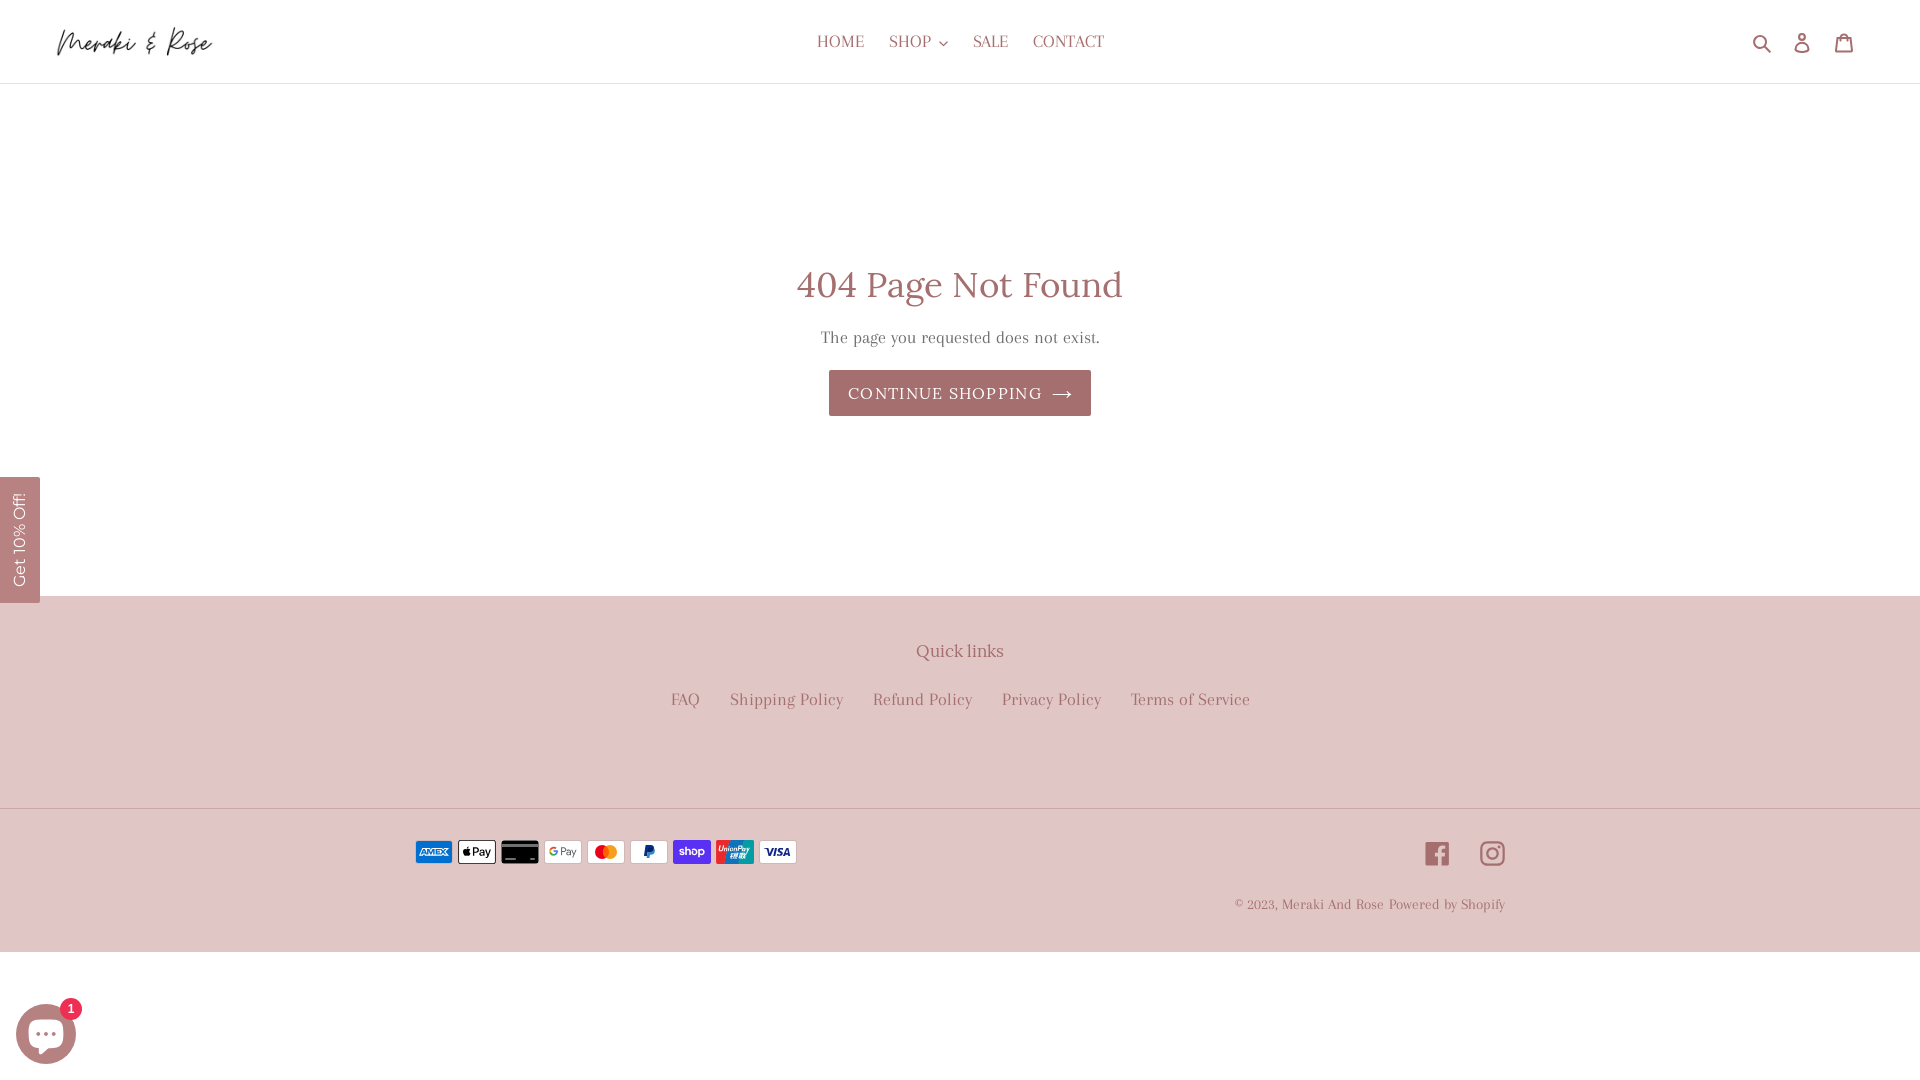 The height and width of the screenshot is (1080, 1920). What do you see at coordinates (1802, 42) in the screenshot?
I see `Log in` at bounding box center [1802, 42].